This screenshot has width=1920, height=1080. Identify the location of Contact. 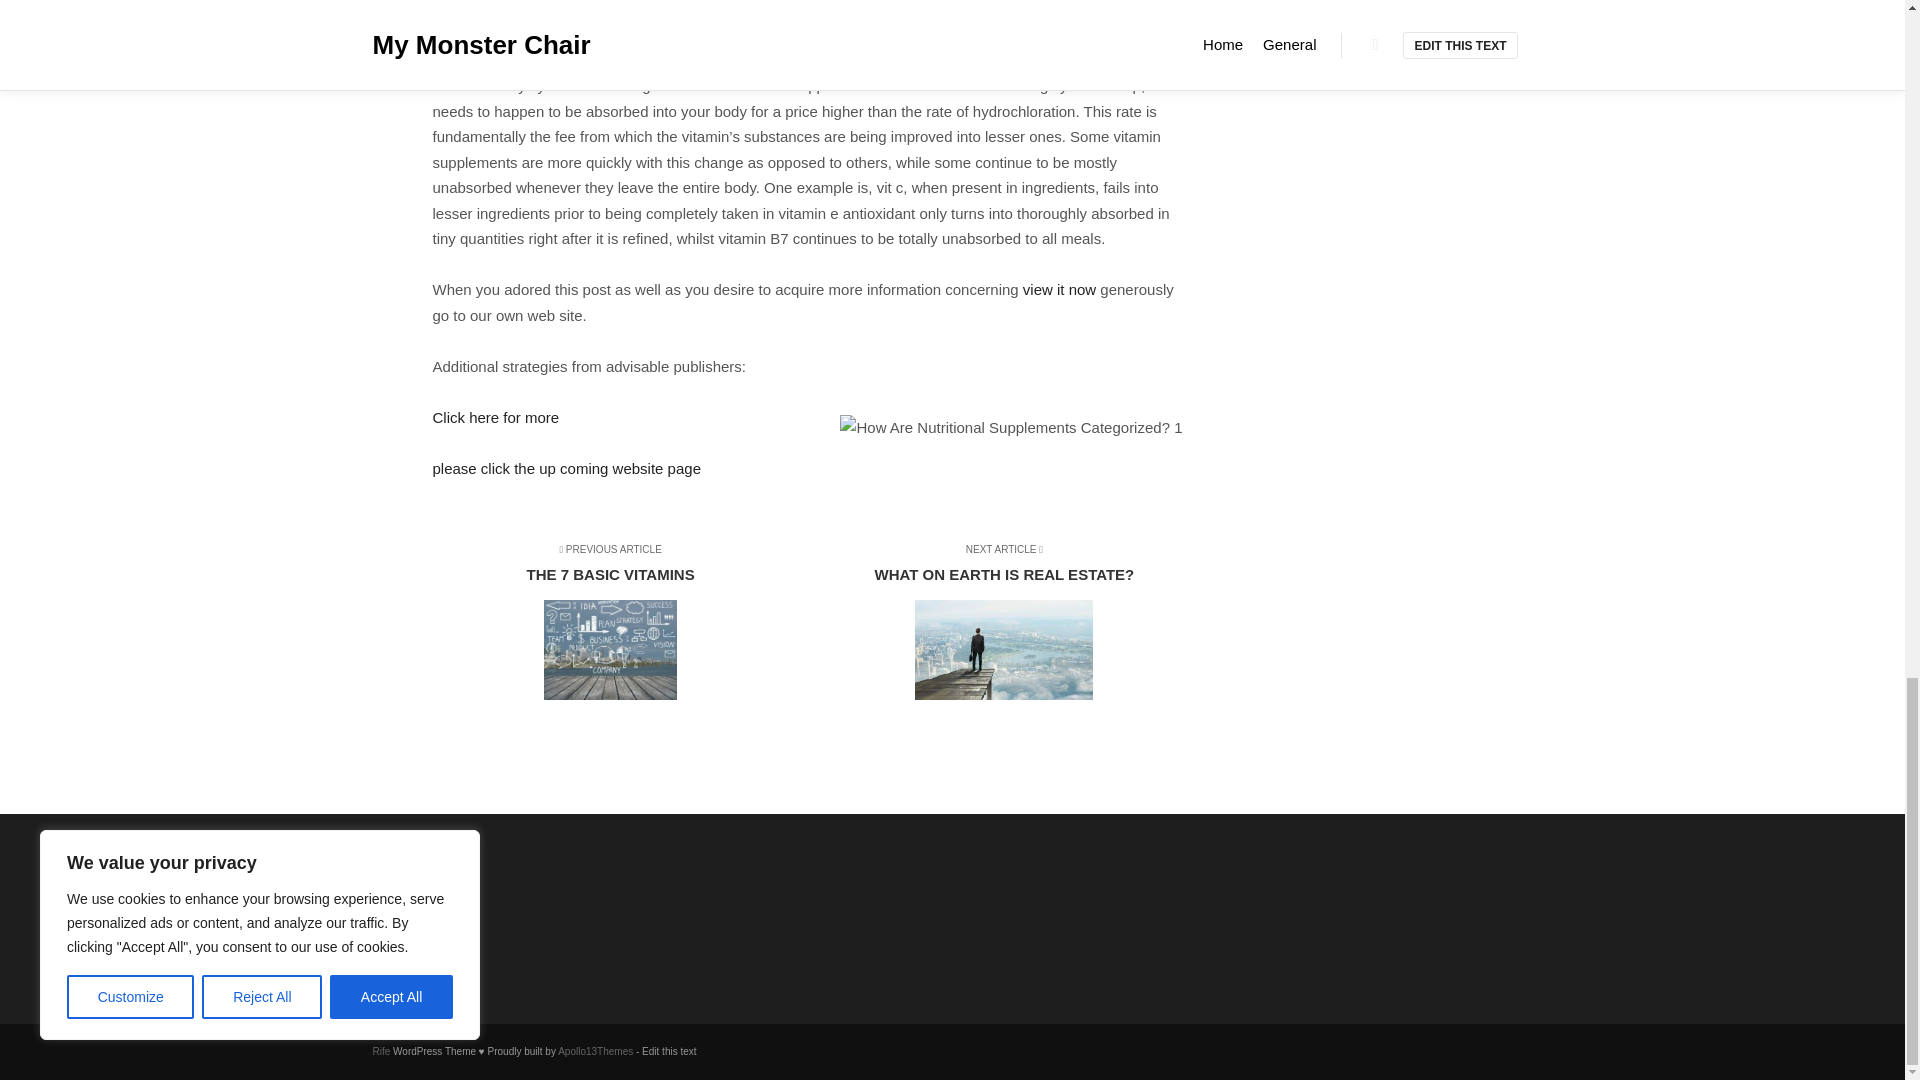
(476, 926).